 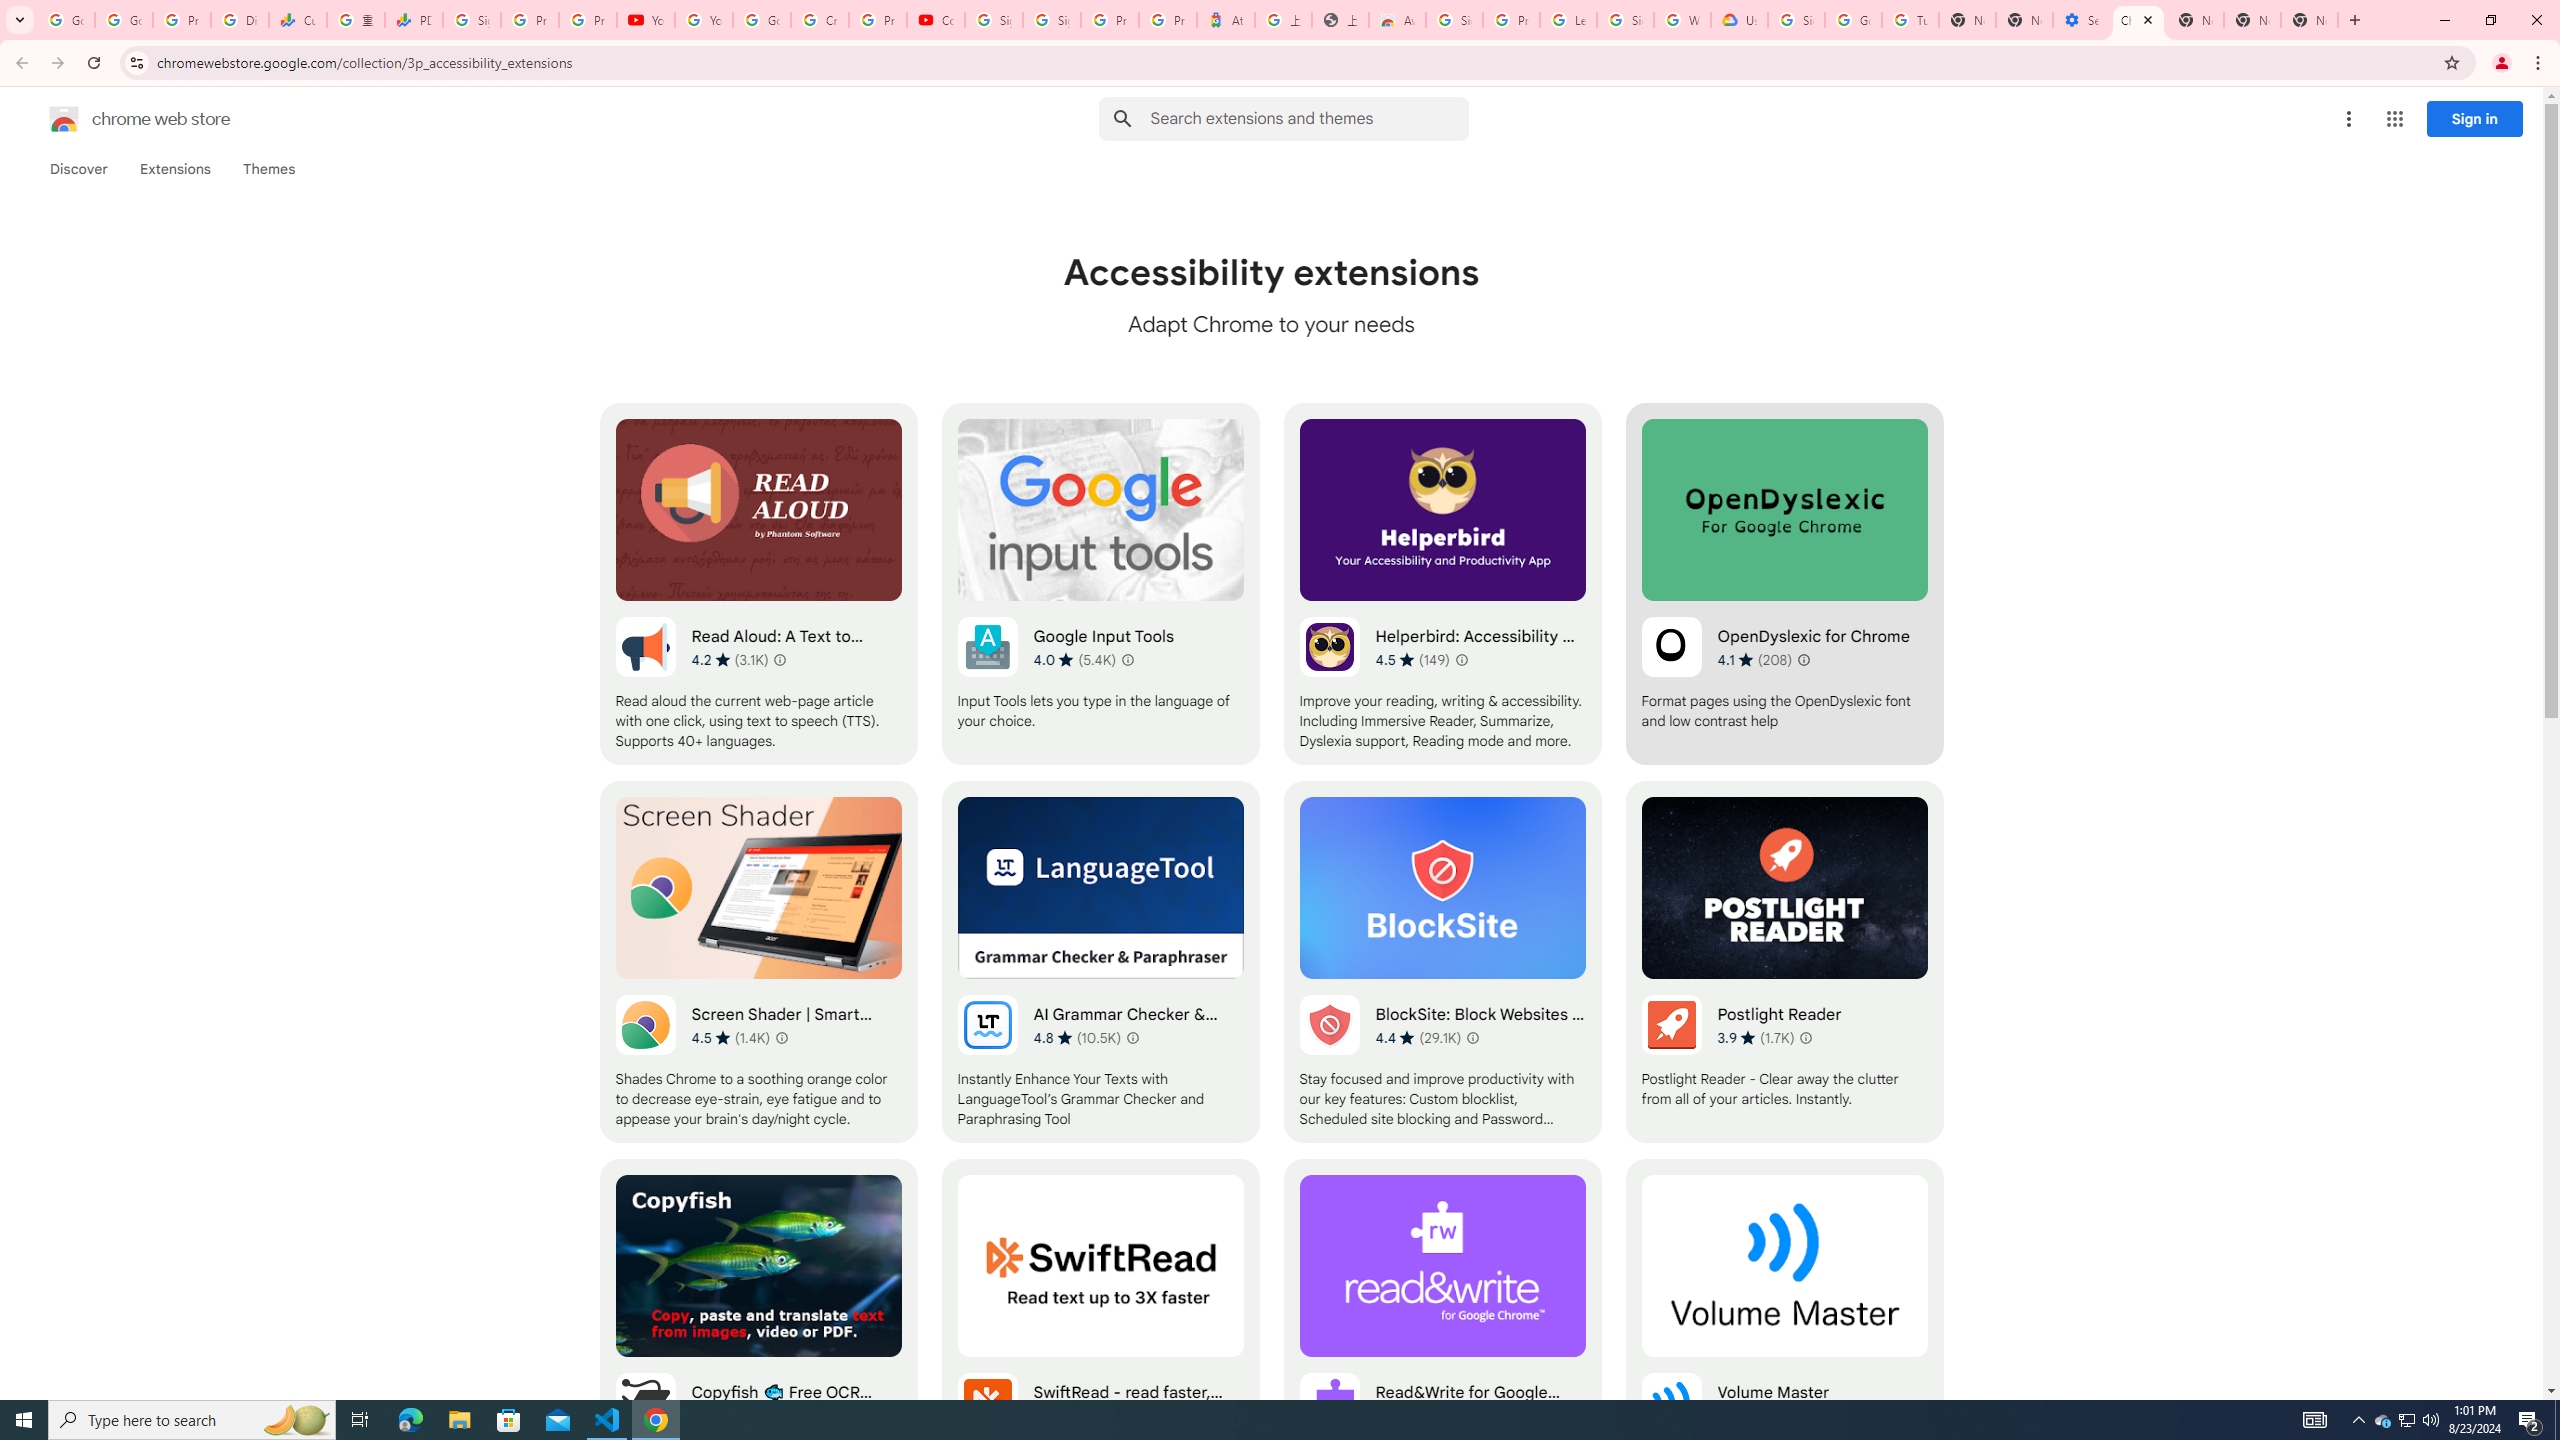 What do you see at coordinates (118, 119) in the screenshot?
I see `Chrome Web Store logo chrome web store` at bounding box center [118, 119].